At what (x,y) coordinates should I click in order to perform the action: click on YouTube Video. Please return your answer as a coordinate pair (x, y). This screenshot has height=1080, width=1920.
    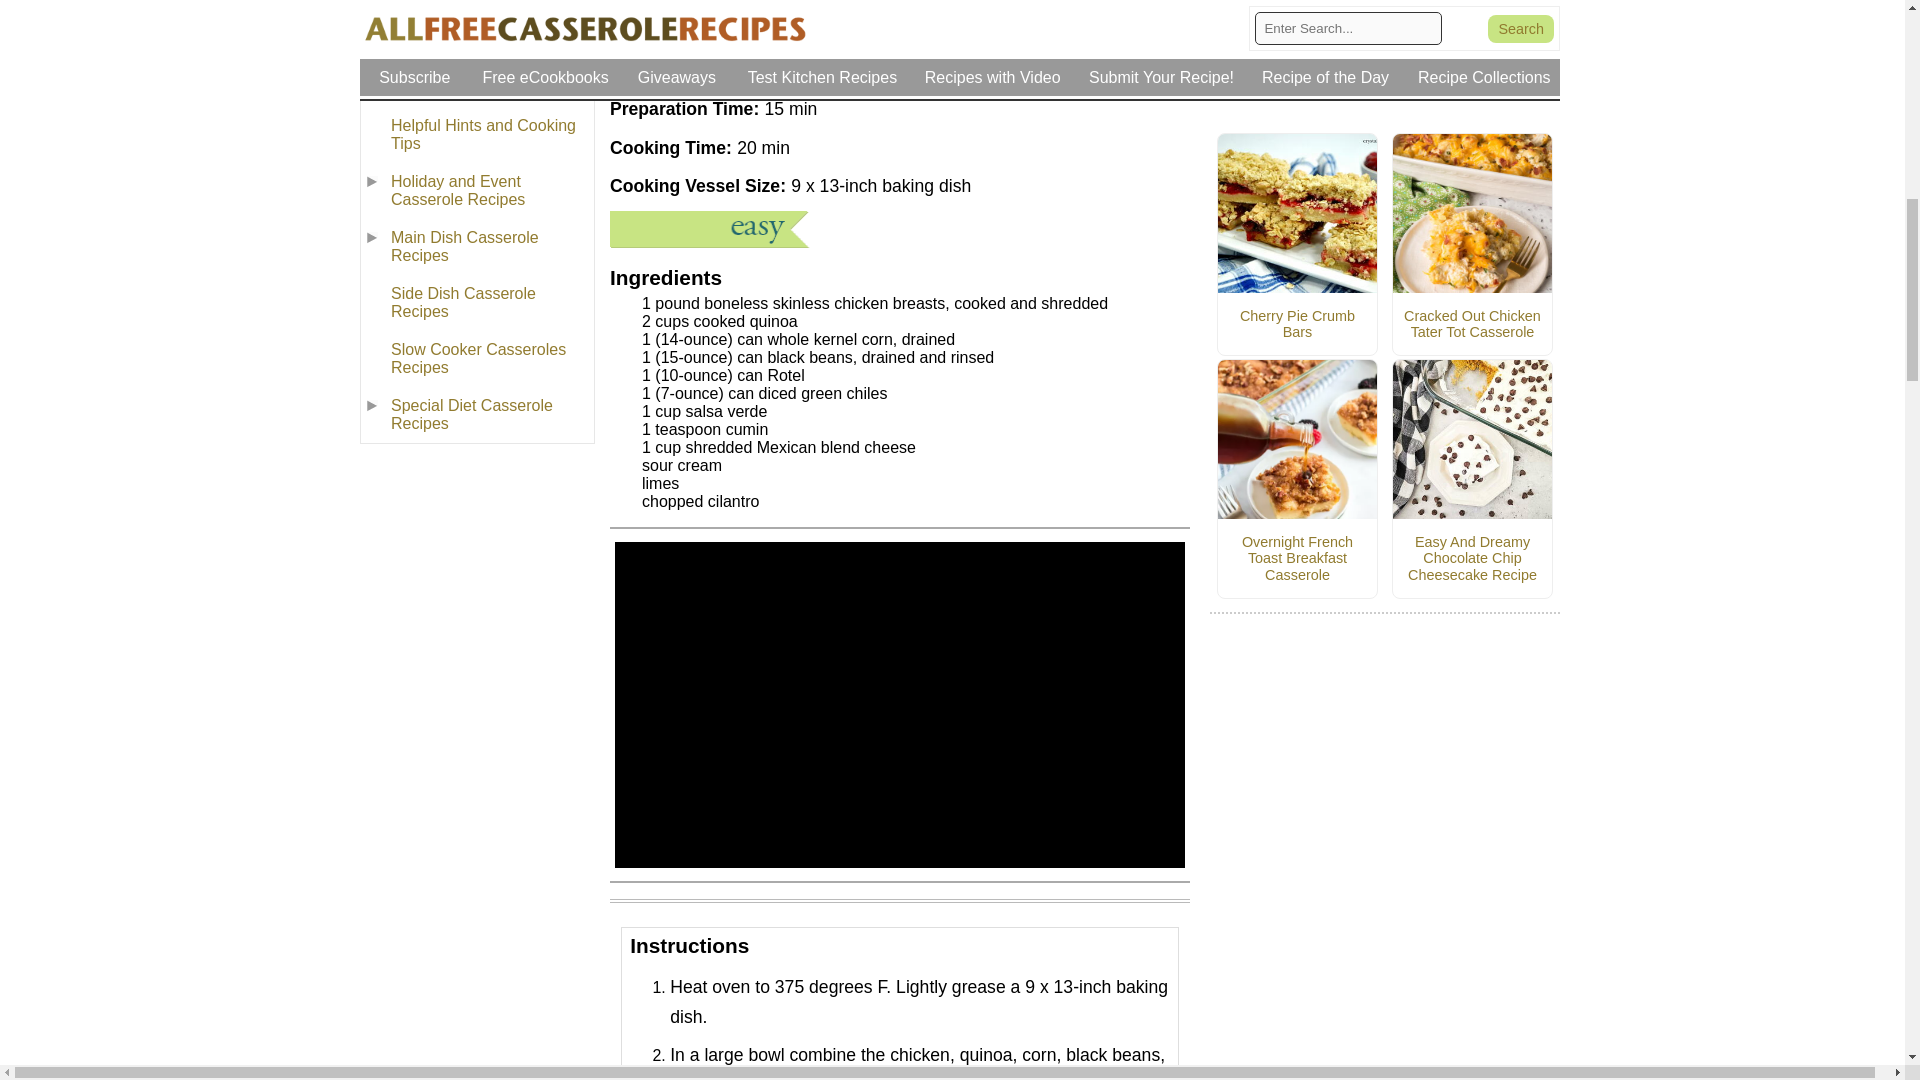
    Looking at the image, I should click on (899, 705).